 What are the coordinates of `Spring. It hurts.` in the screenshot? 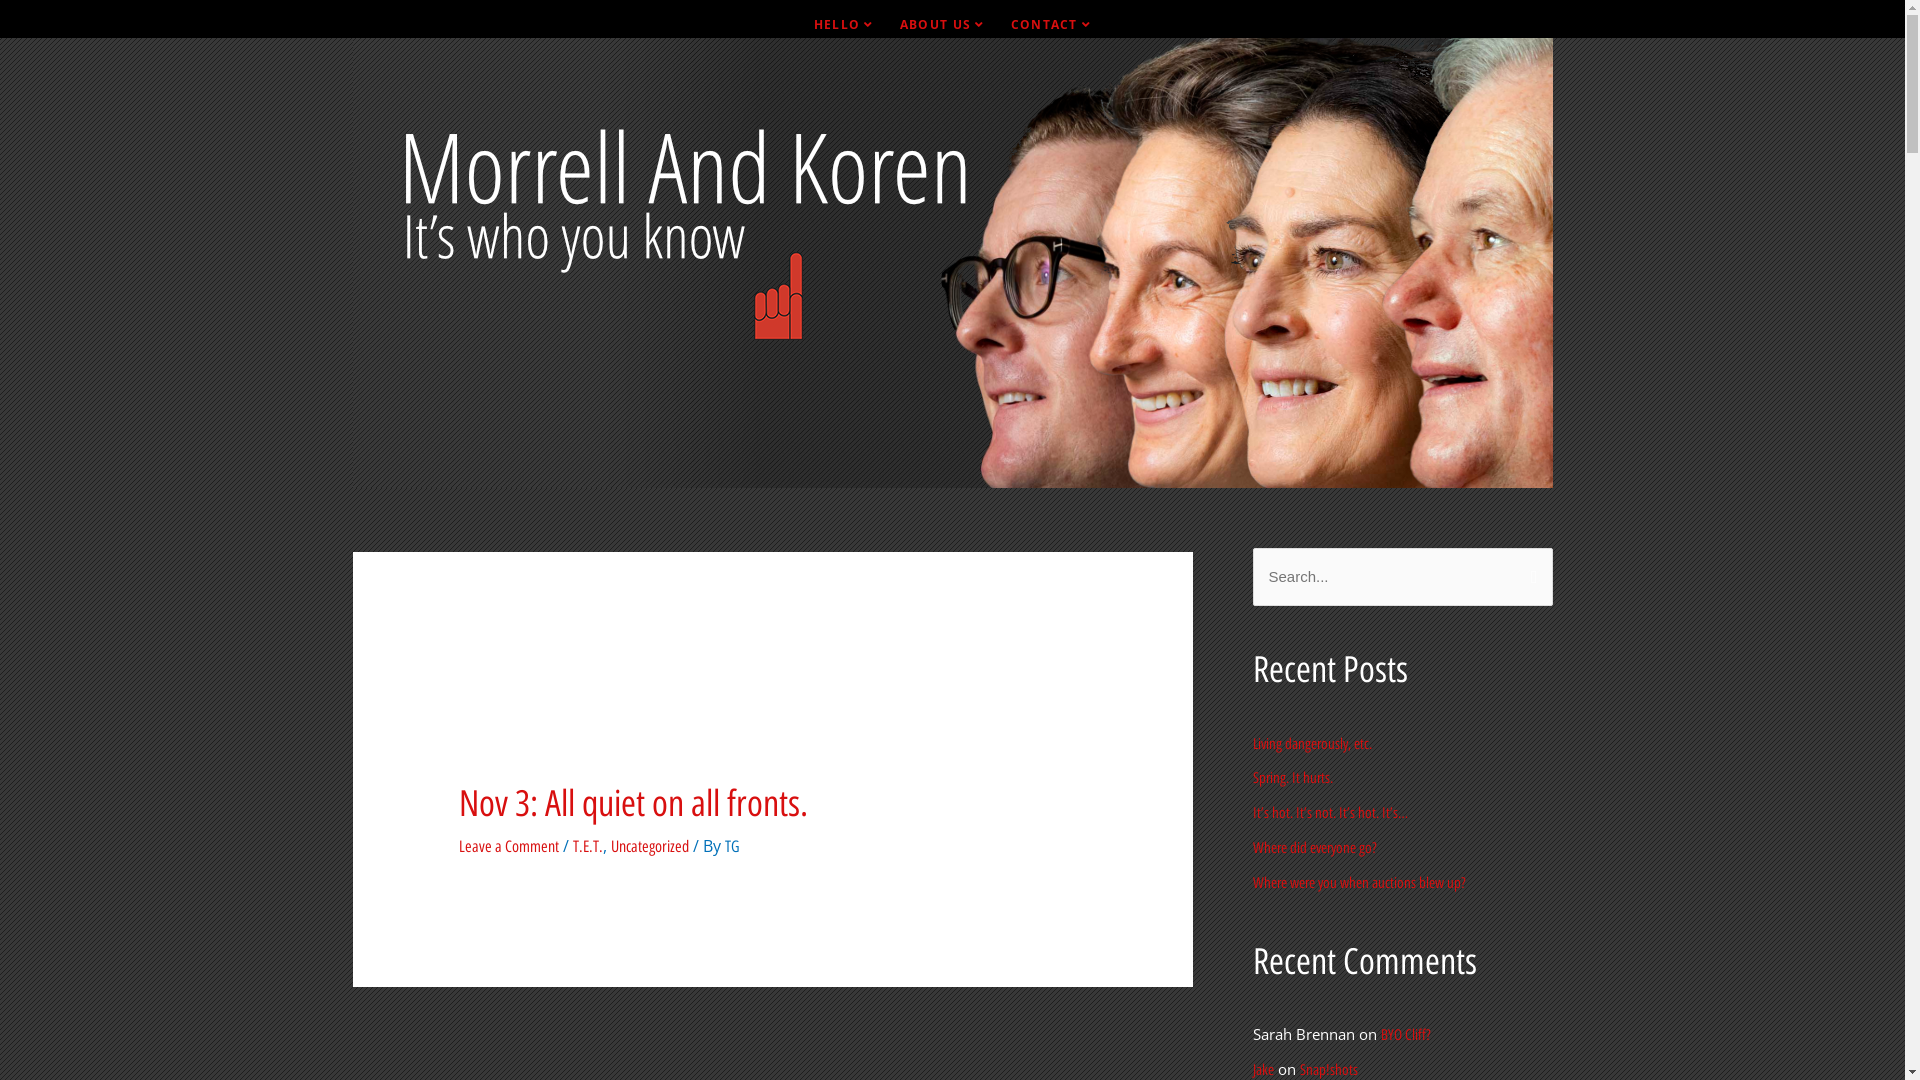 It's located at (1292, 778).